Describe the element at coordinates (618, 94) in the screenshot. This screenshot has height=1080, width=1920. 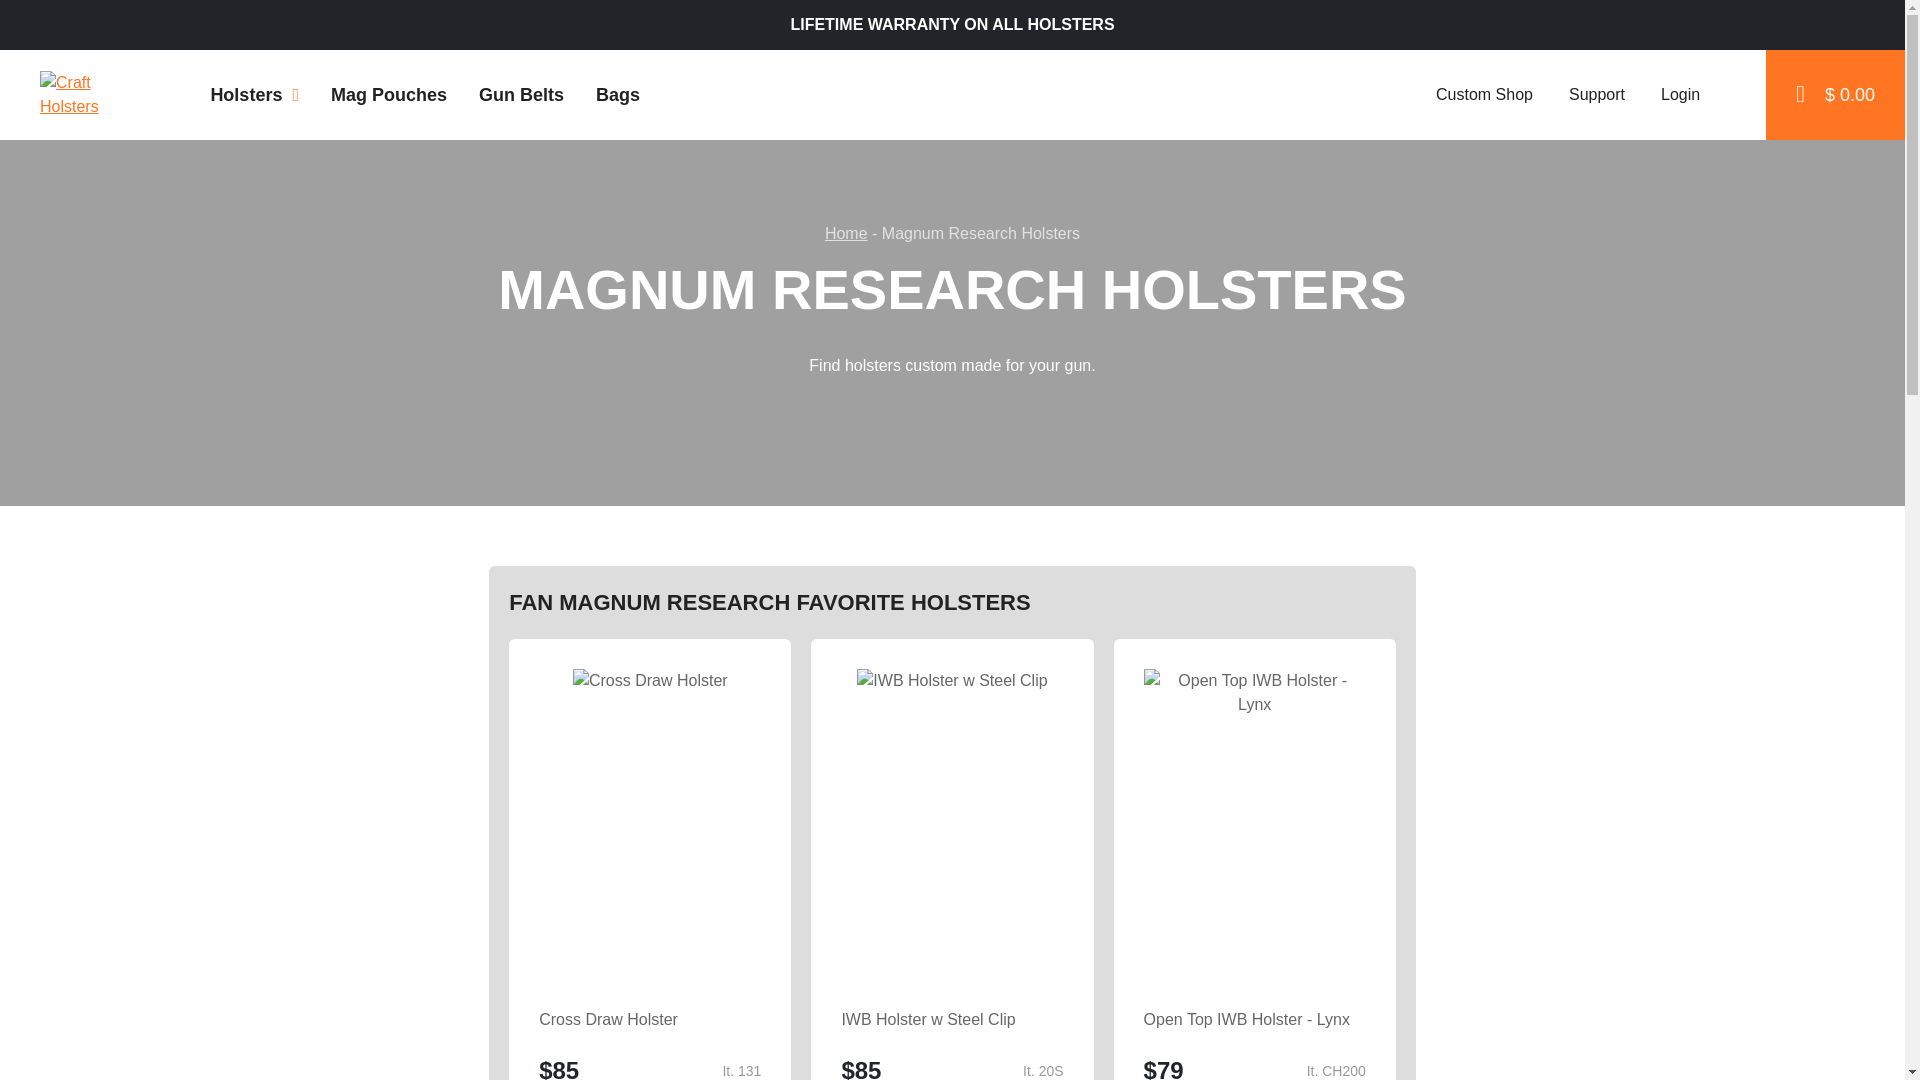
I see `Bags` at that location.